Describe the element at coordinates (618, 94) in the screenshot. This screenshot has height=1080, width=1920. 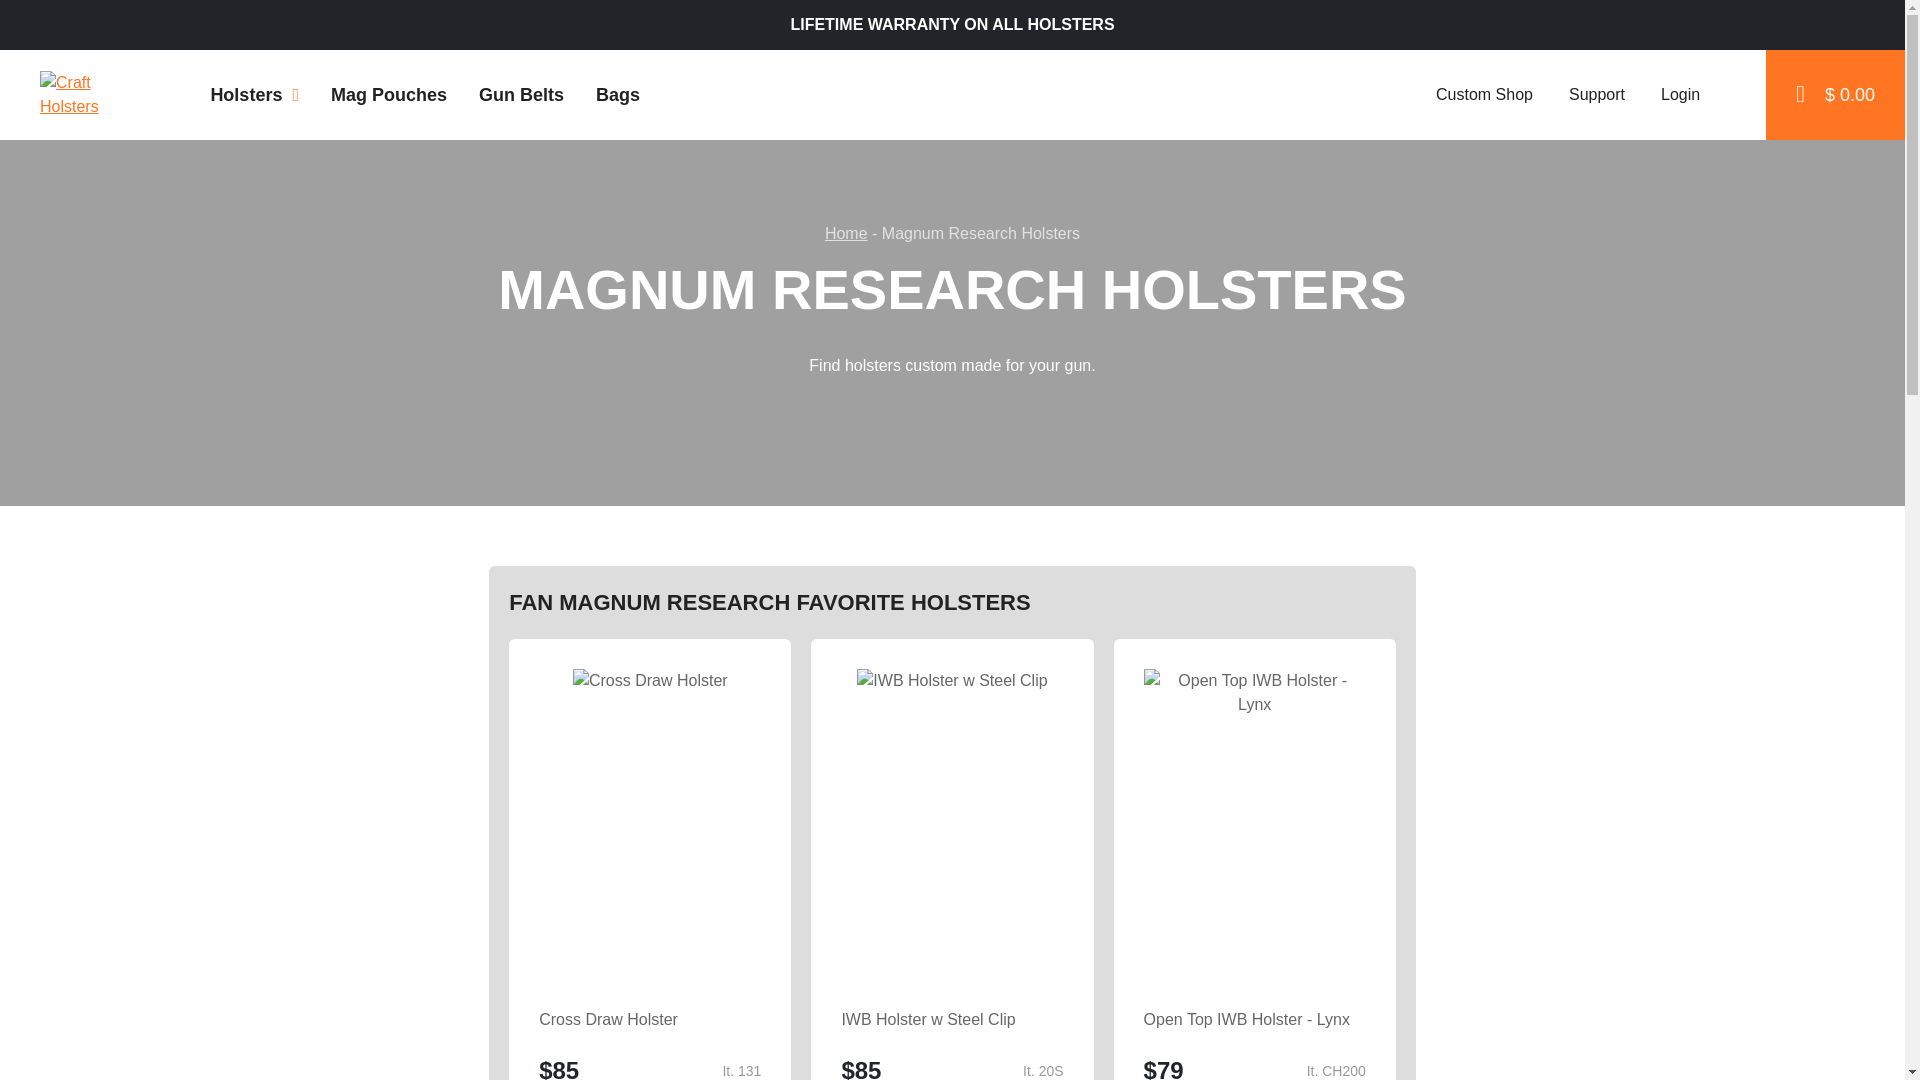
I see `Bags` at that location.